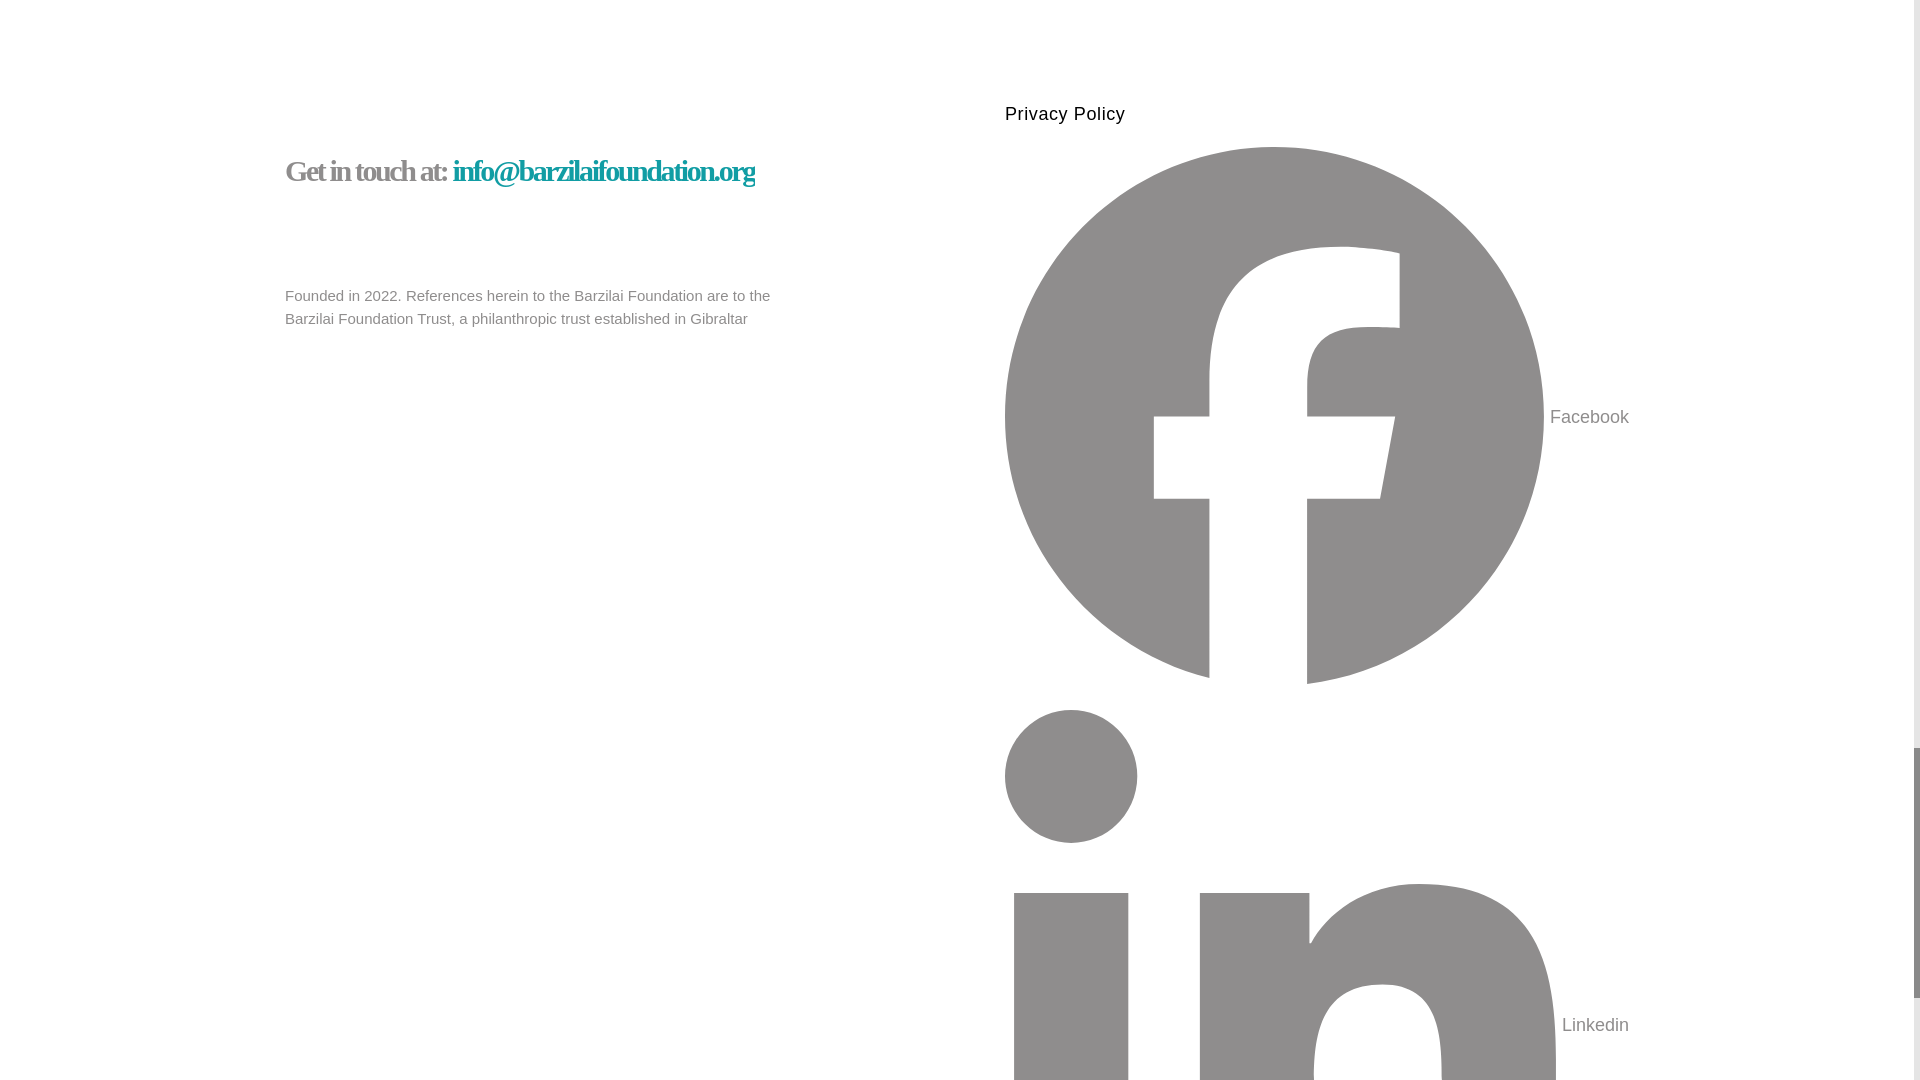 This screenshot has width=1920, height=1080. I want to click on Privacy Policy, so click(1316, 114).